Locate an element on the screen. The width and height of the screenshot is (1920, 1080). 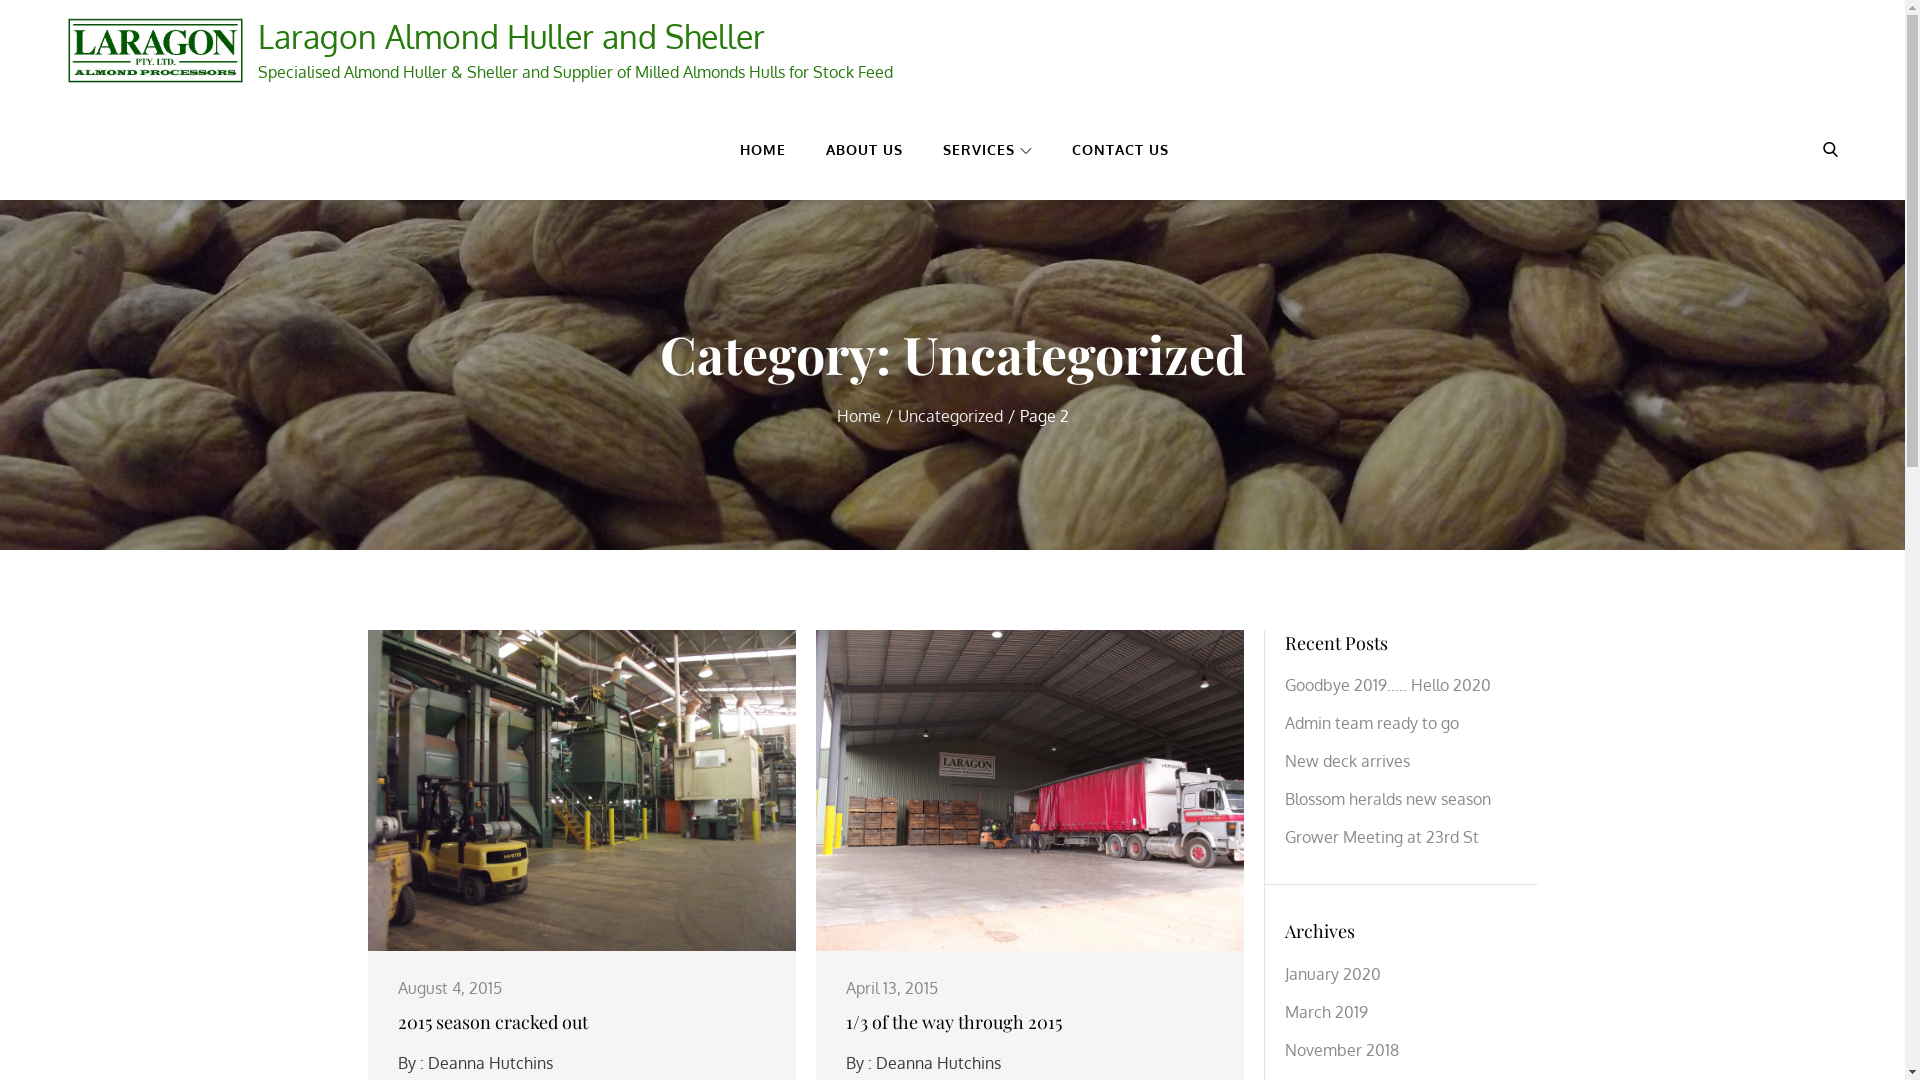
ABOUT US is located at coordinates (864, 150).